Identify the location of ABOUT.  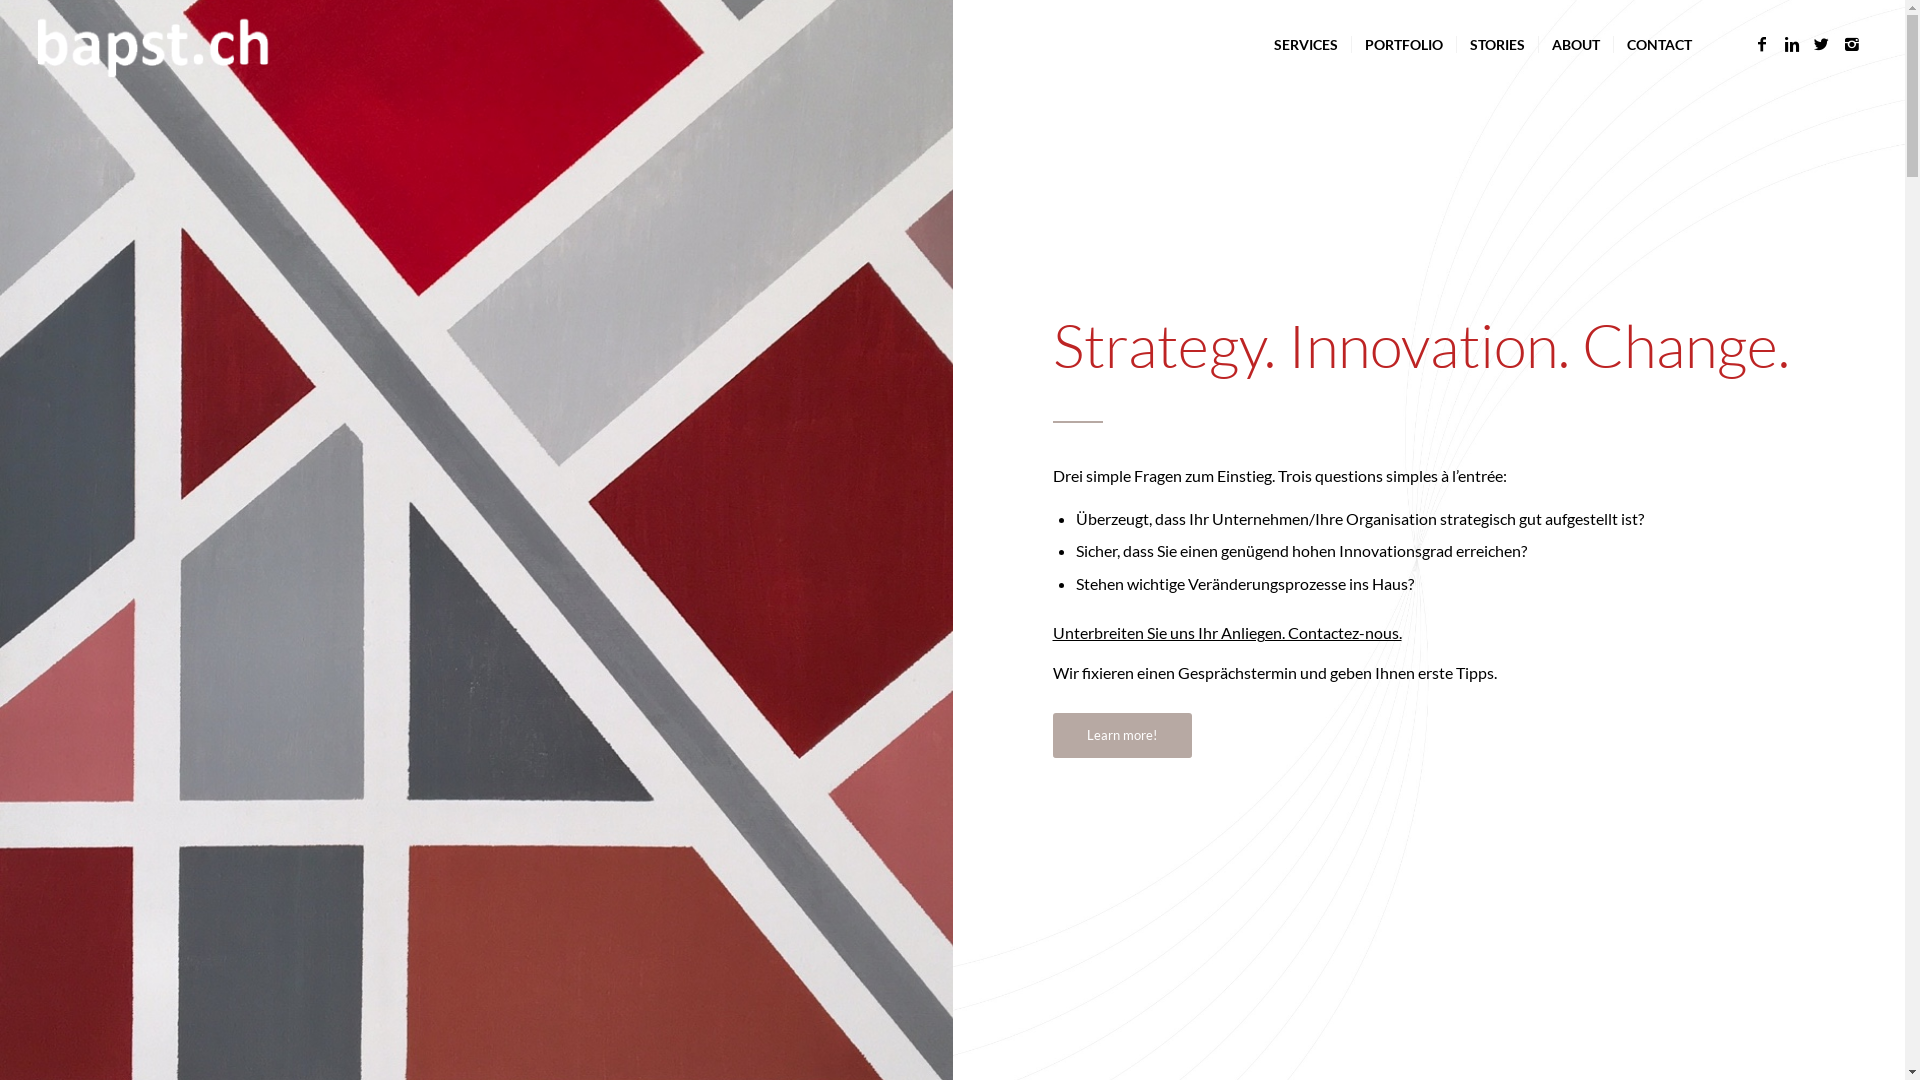
(1576, 45).